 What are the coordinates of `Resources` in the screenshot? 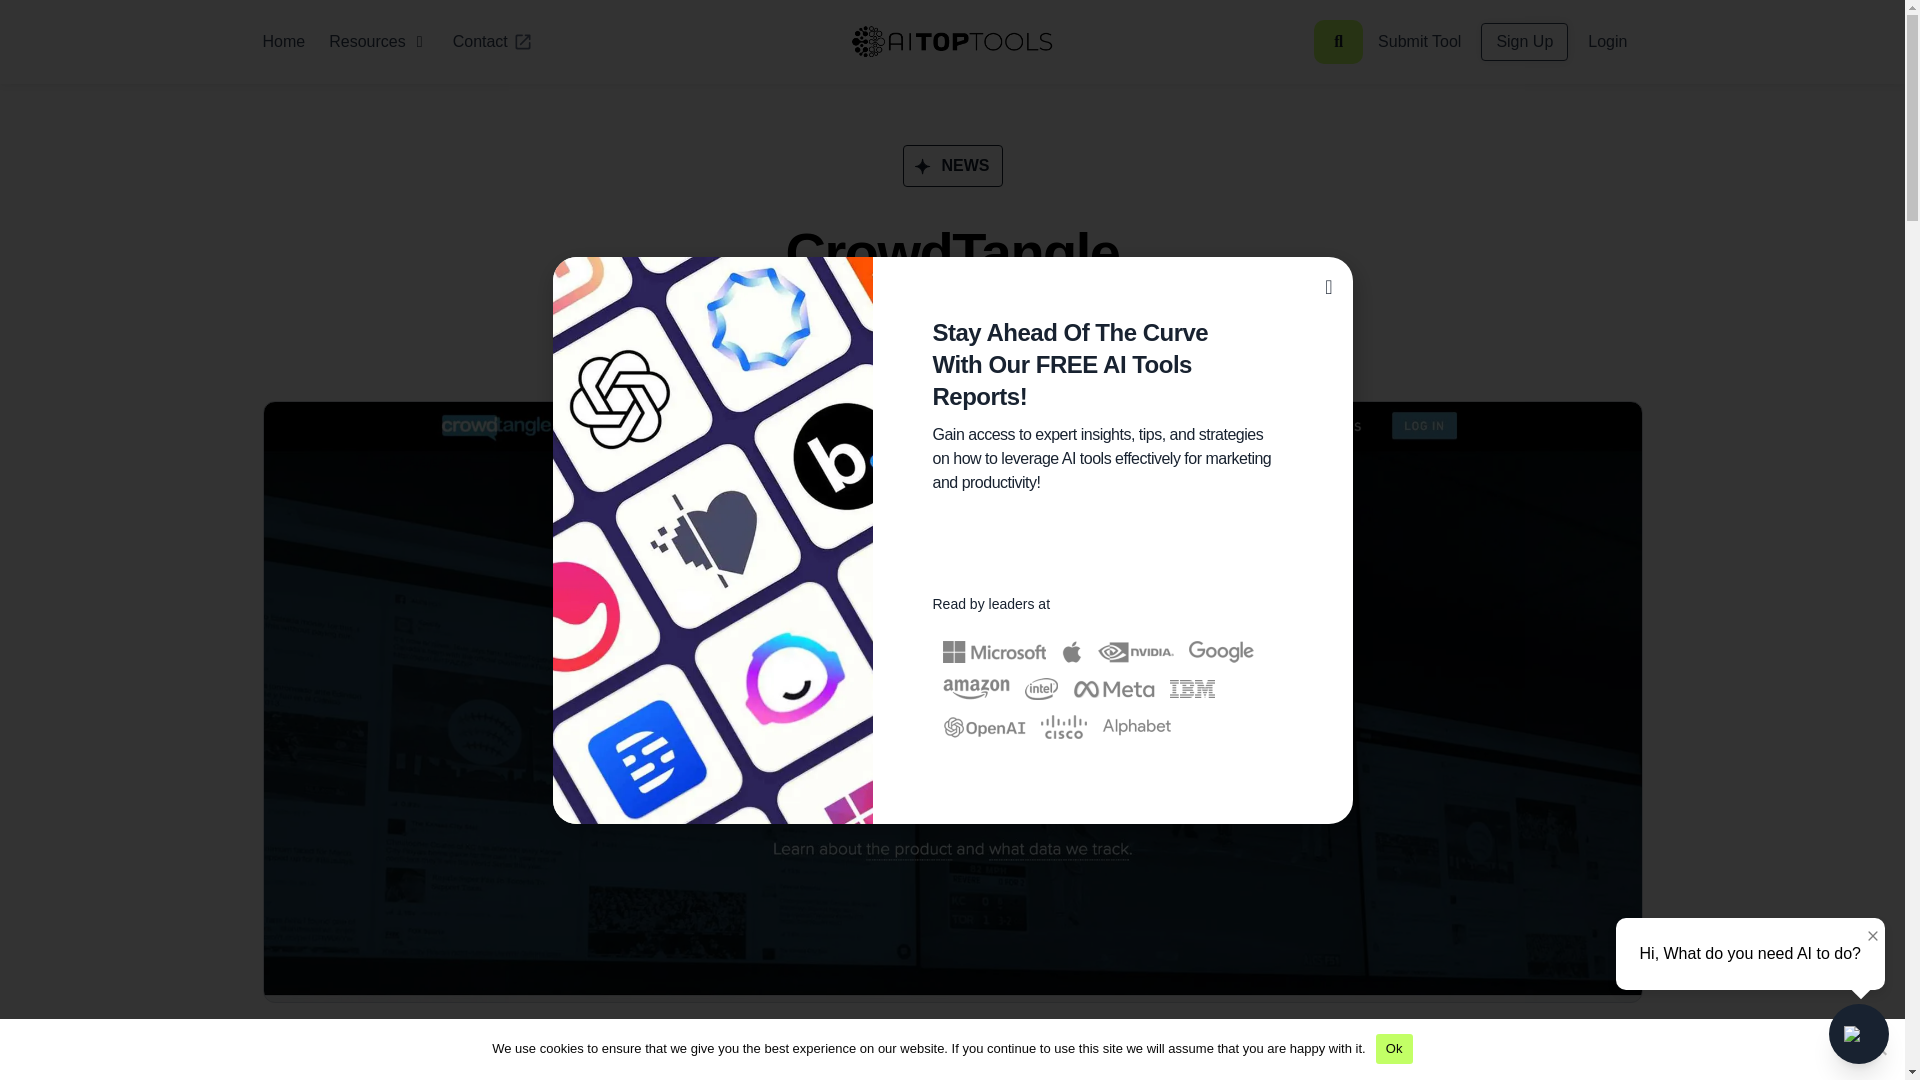 It's located at (366, 42).